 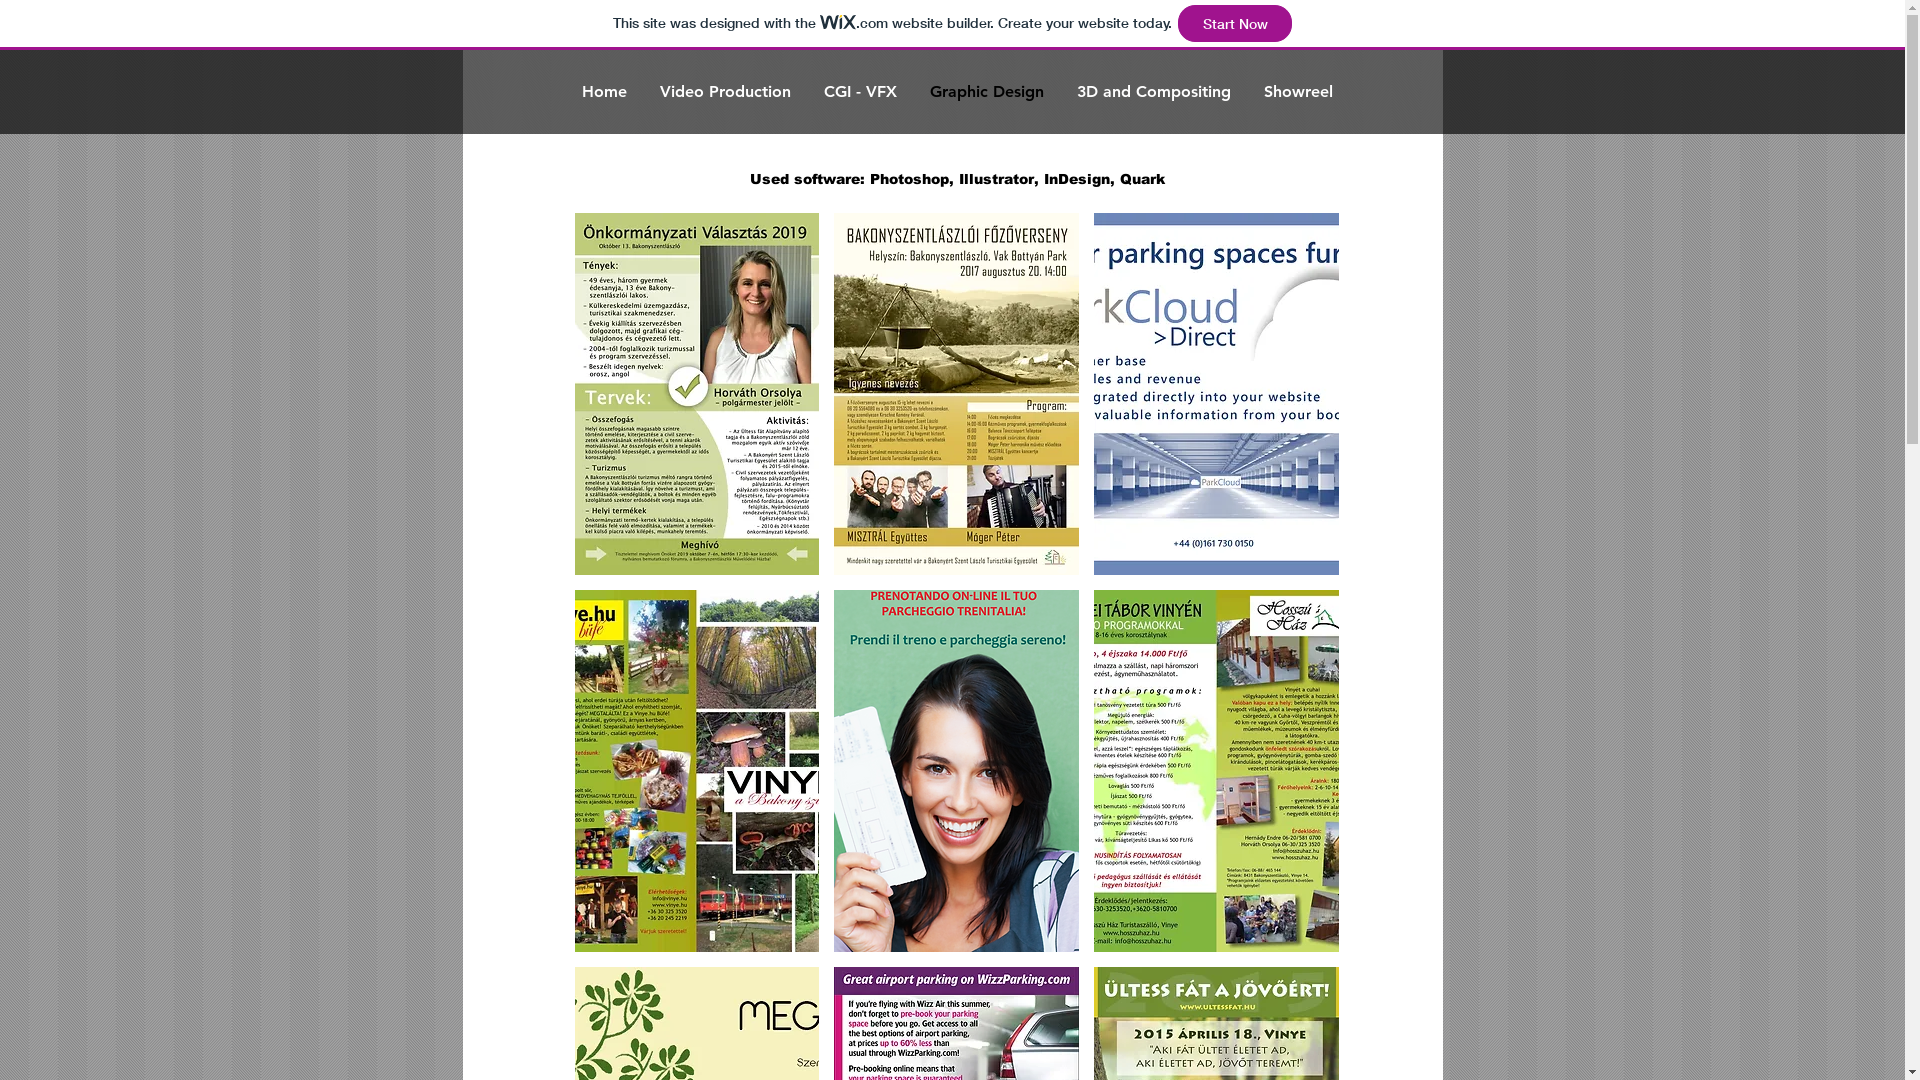 I want to click on Home, so click(x=605, y=92).